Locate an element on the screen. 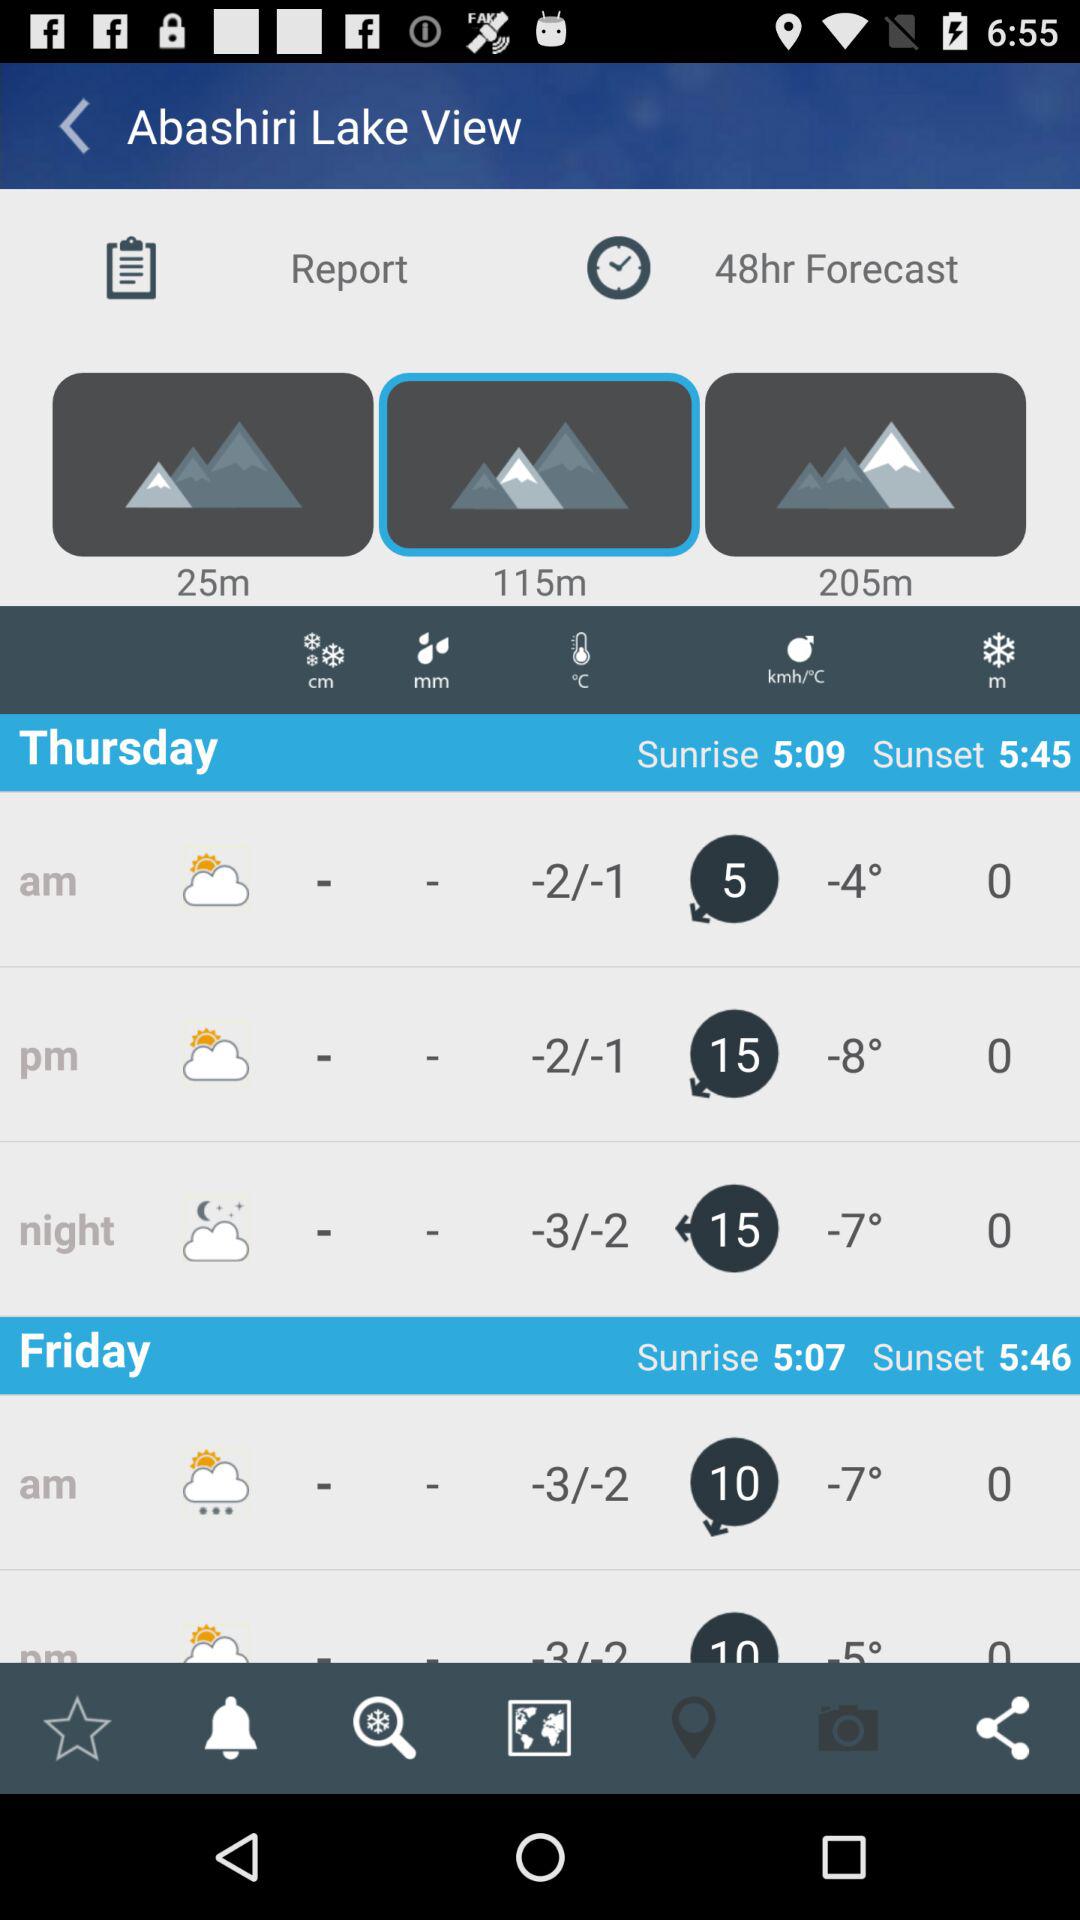  mark as highlight is located at coordinates (76, 1728).